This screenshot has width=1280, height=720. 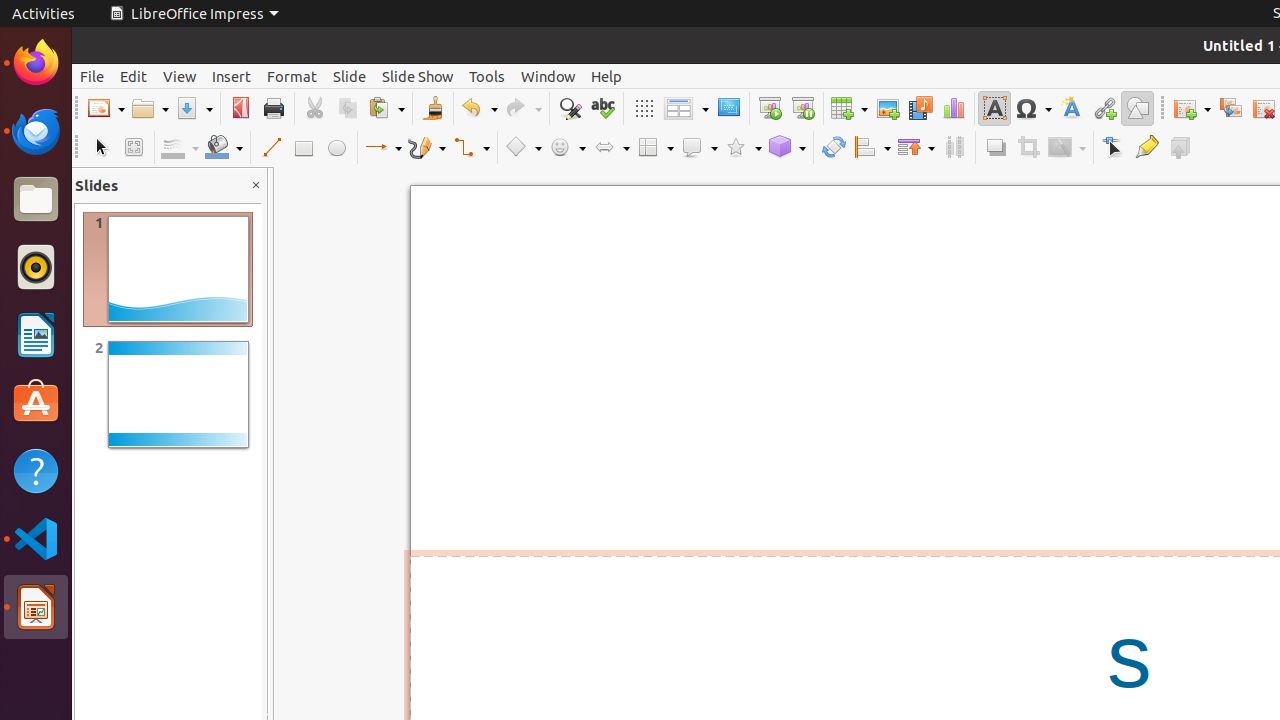 I want to click on Basic Shapes, so click(x=523, y=148).